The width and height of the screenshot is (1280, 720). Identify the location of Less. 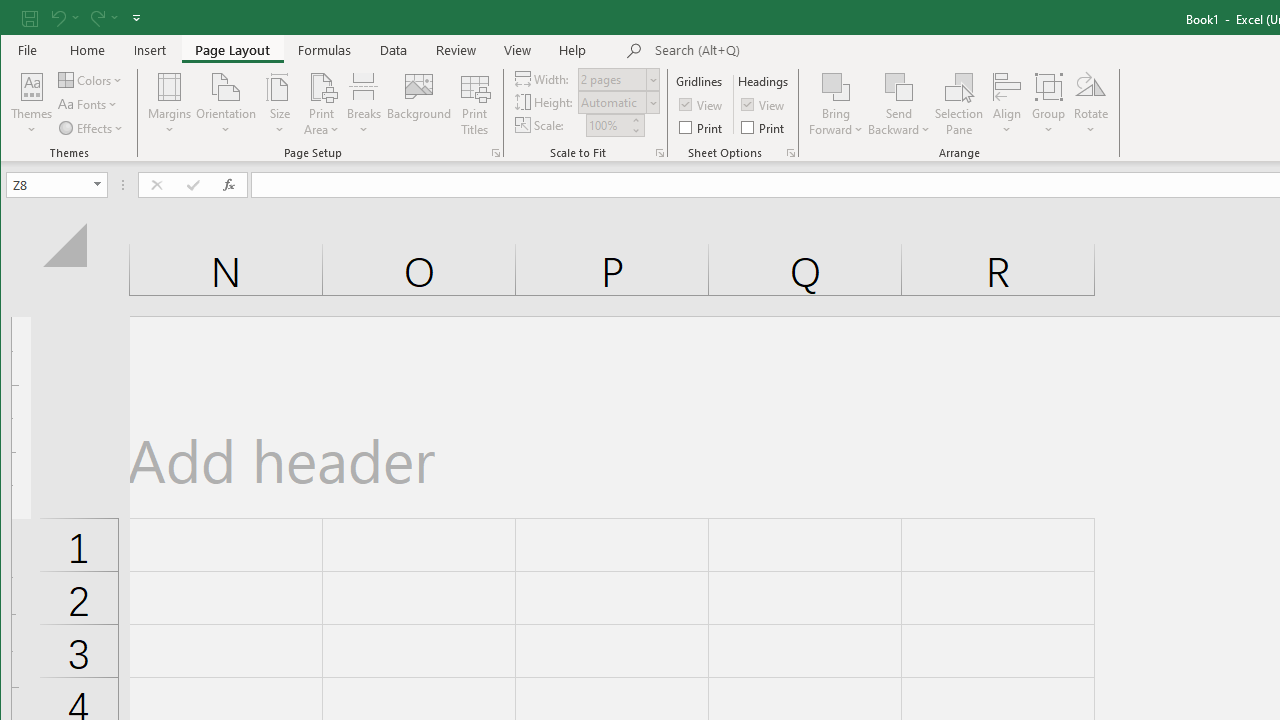
(635, 130).